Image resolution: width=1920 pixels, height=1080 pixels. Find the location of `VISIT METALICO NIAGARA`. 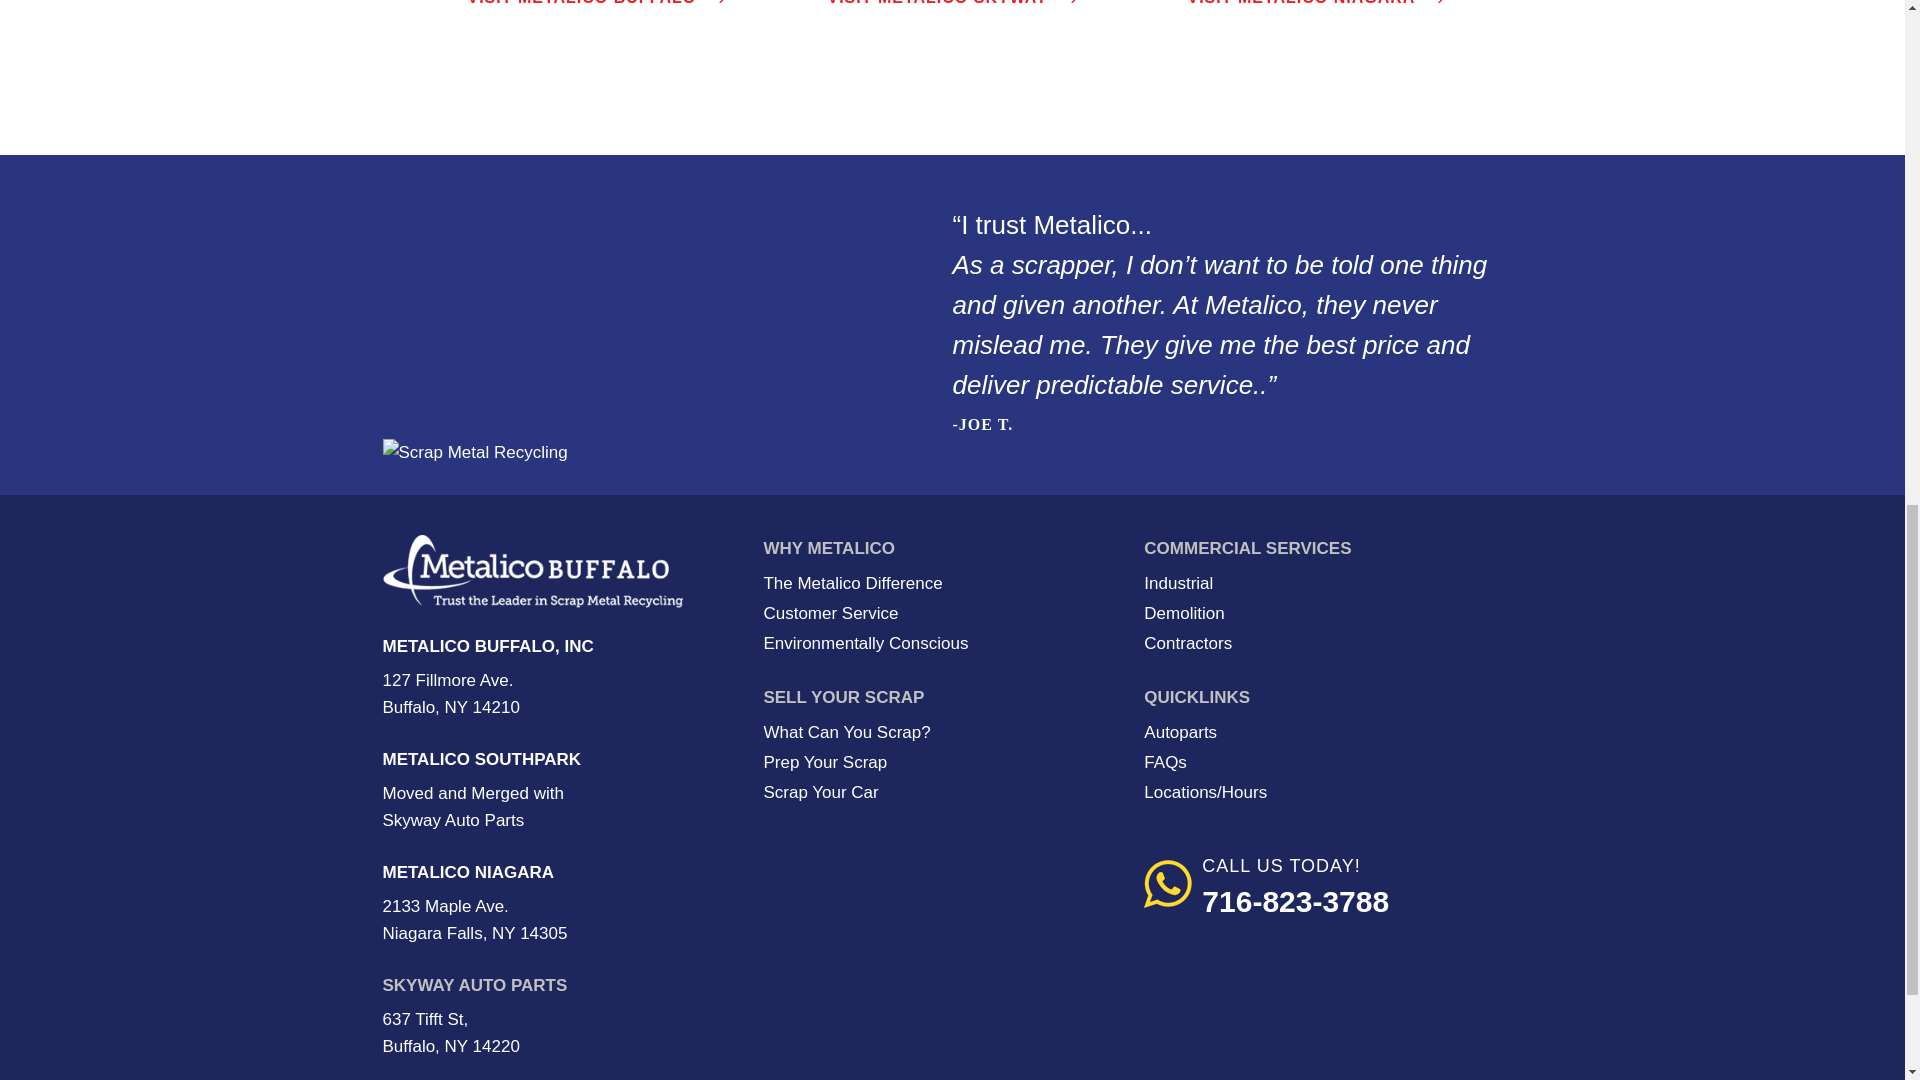

VISIT METALICO NIAGARA is located at coordinates (1300, 9).